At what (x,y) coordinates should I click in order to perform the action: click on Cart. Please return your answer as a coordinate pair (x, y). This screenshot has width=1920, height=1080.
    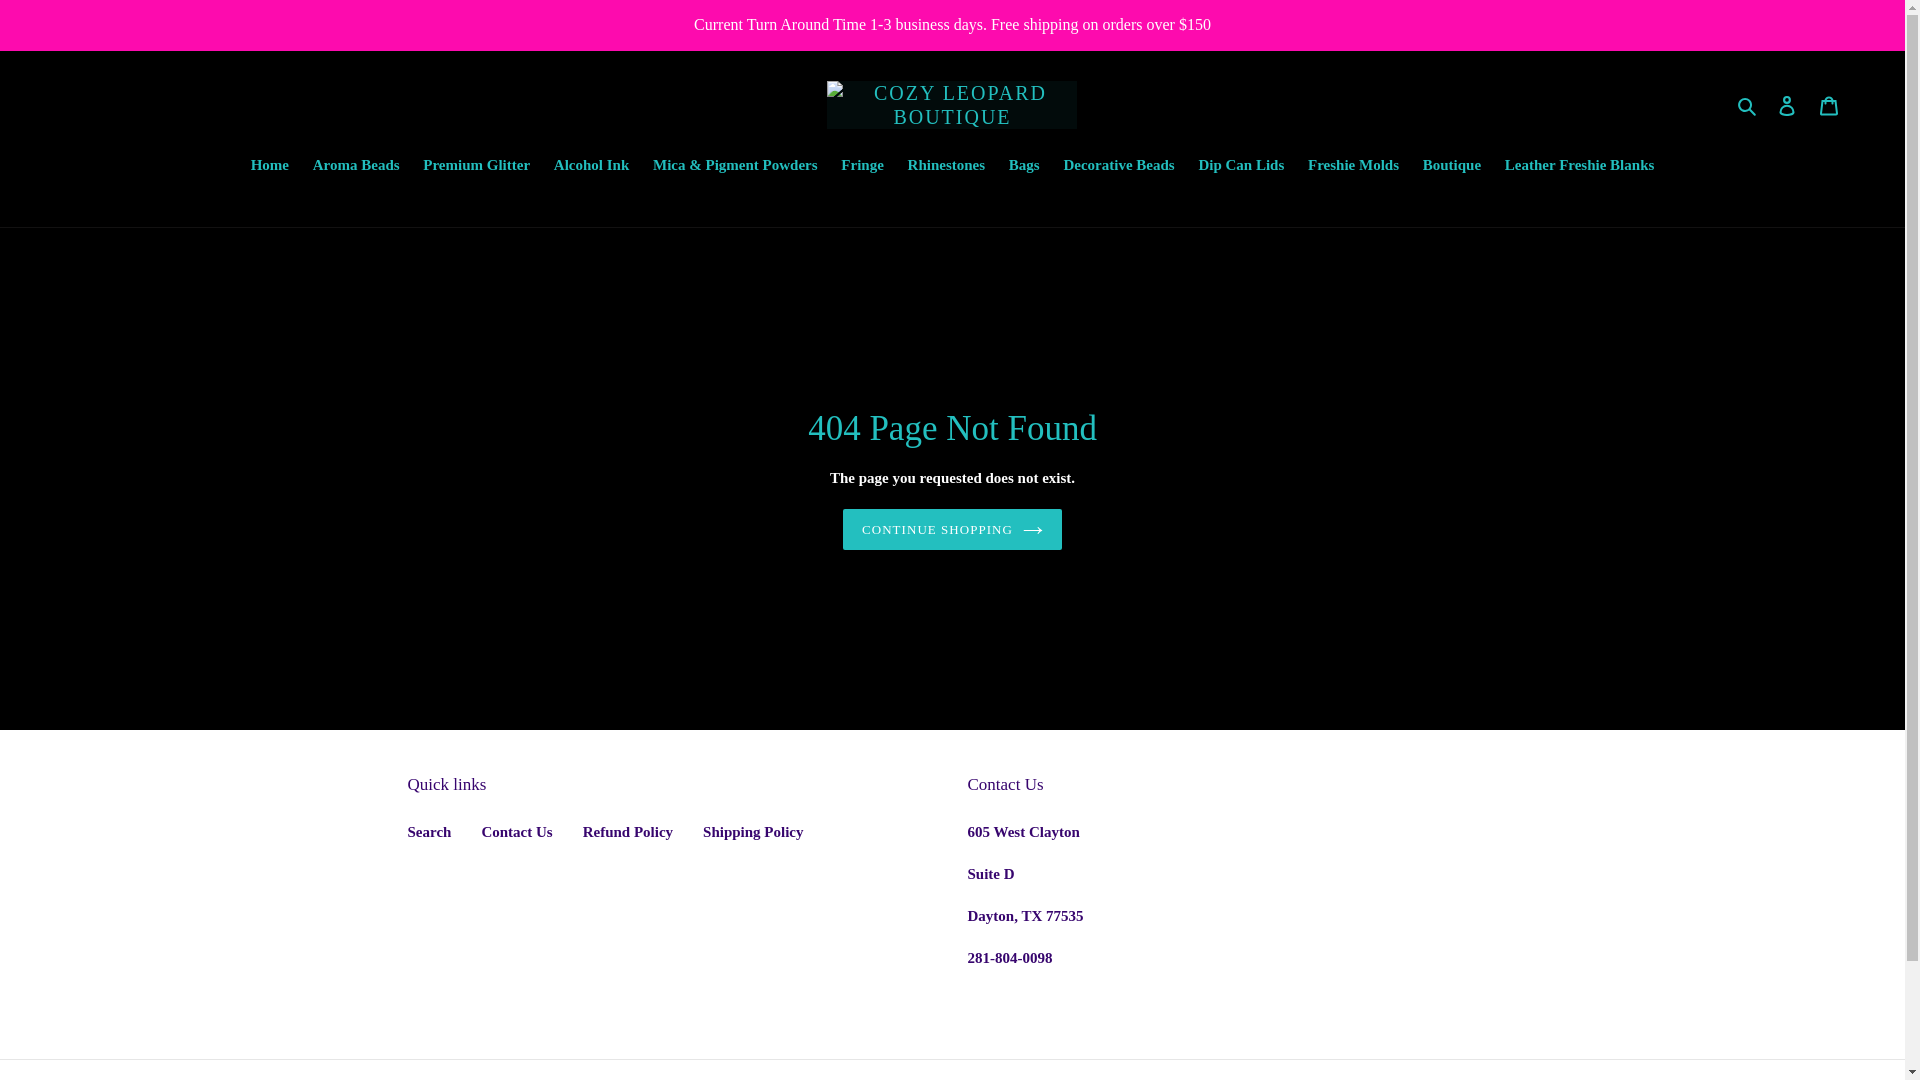
    Looking at the image, I should click on (1829, 106).